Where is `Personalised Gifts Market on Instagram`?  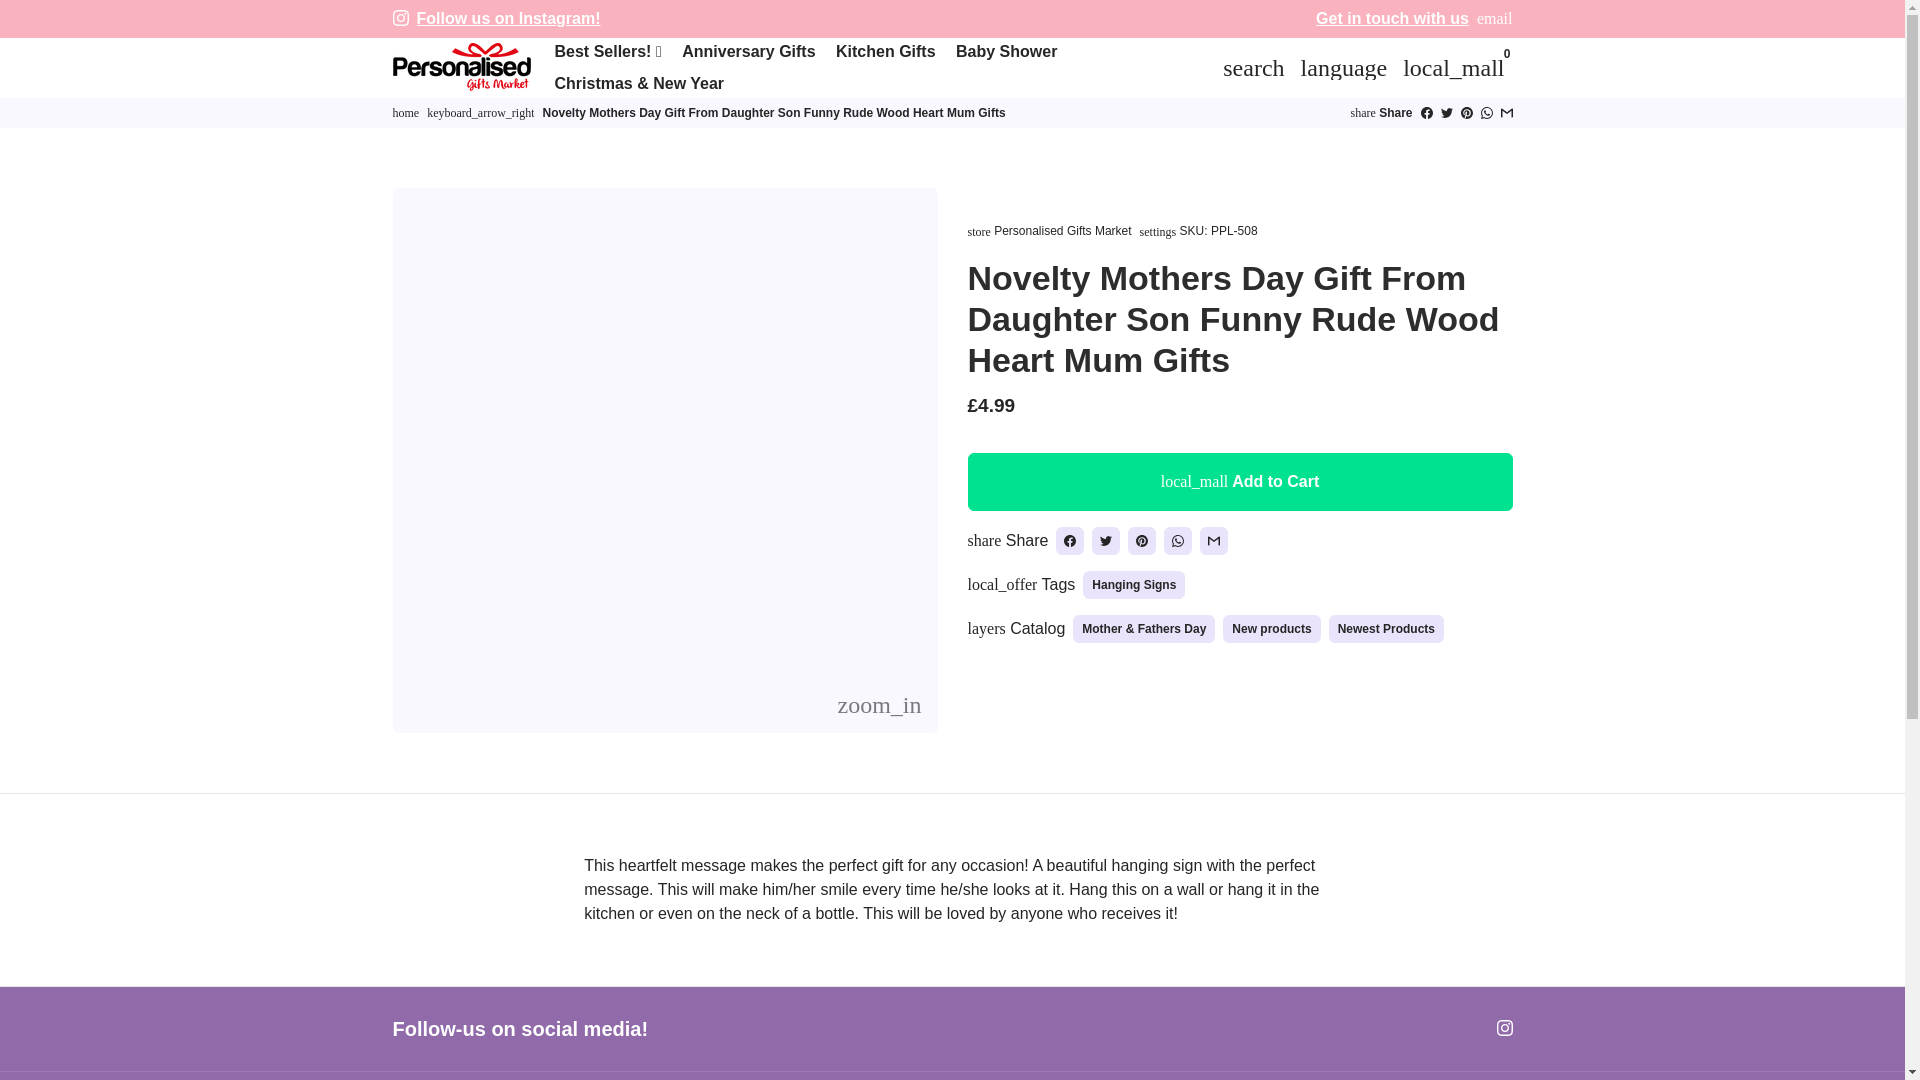 Personalised Gifts Market on Instagram is located at coordinates (399, 18).